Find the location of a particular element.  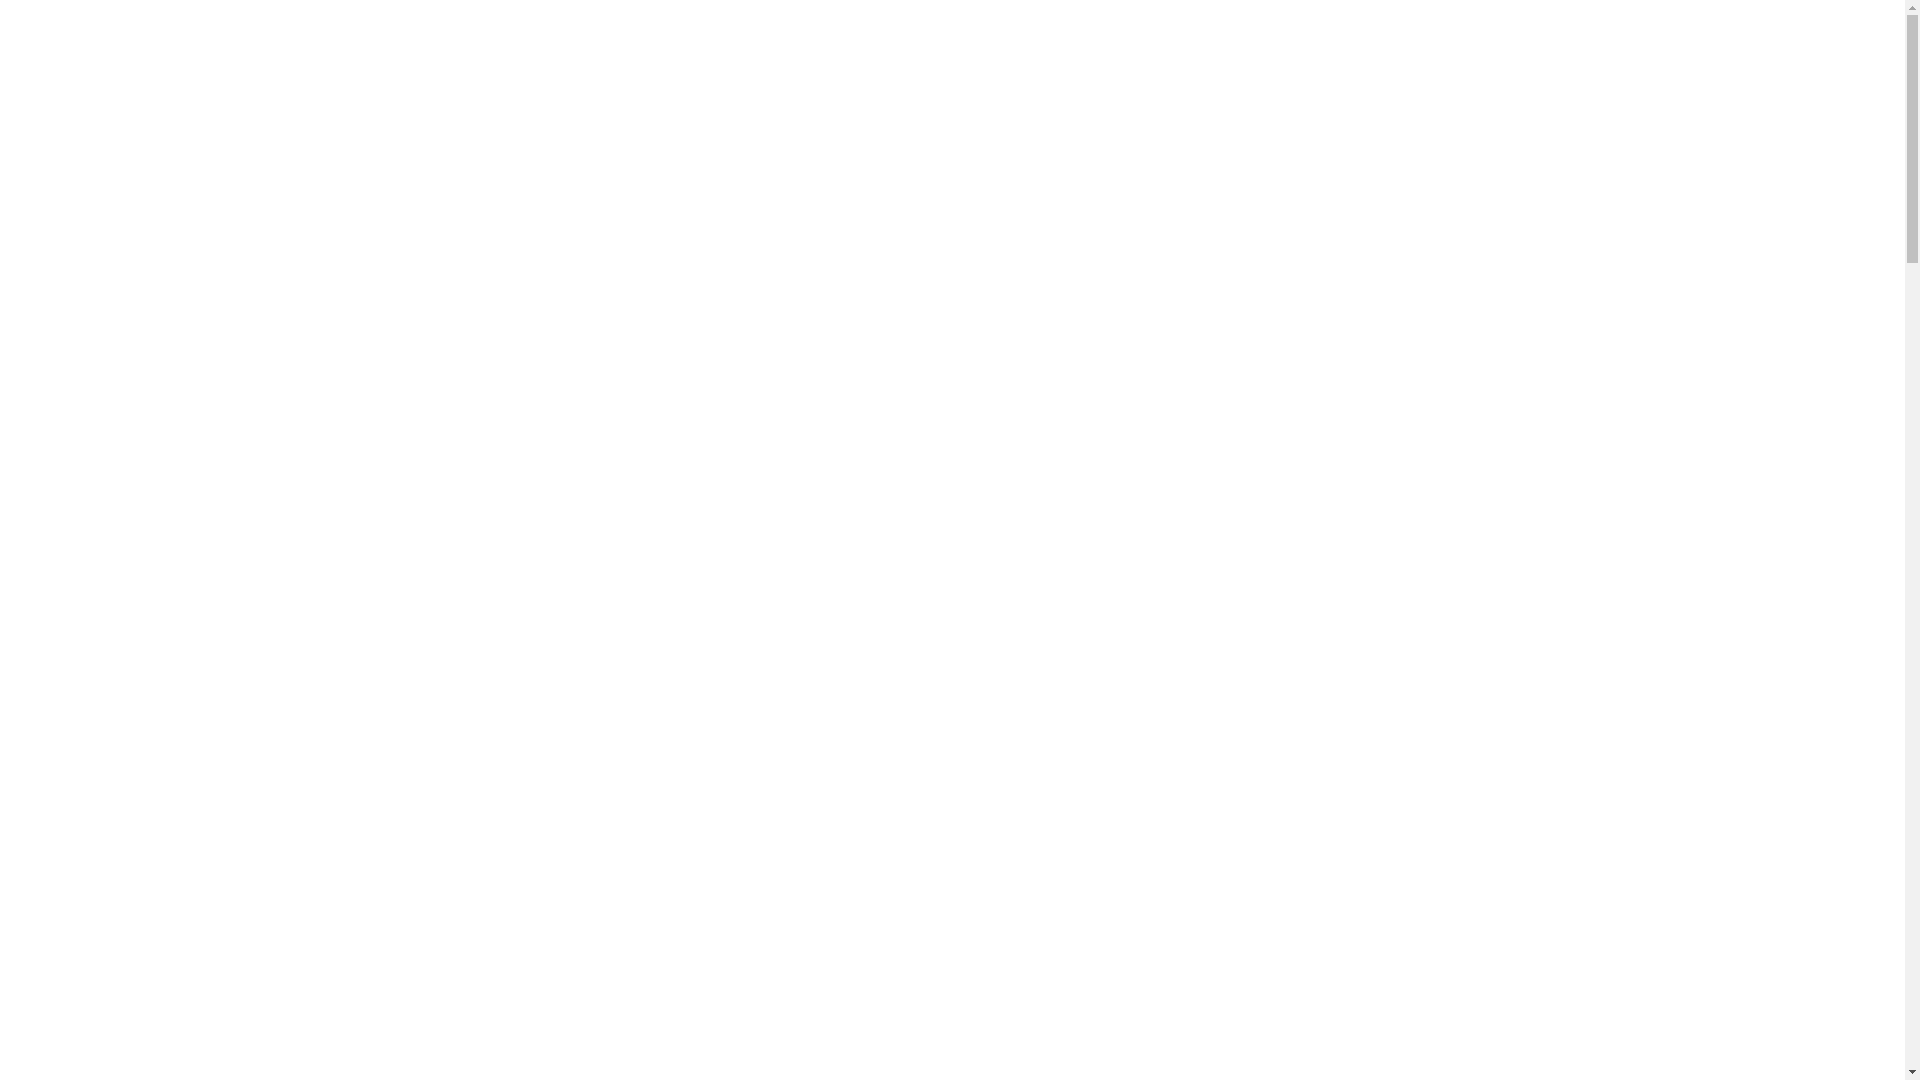

Contact is located at coordinates (1137, 76).